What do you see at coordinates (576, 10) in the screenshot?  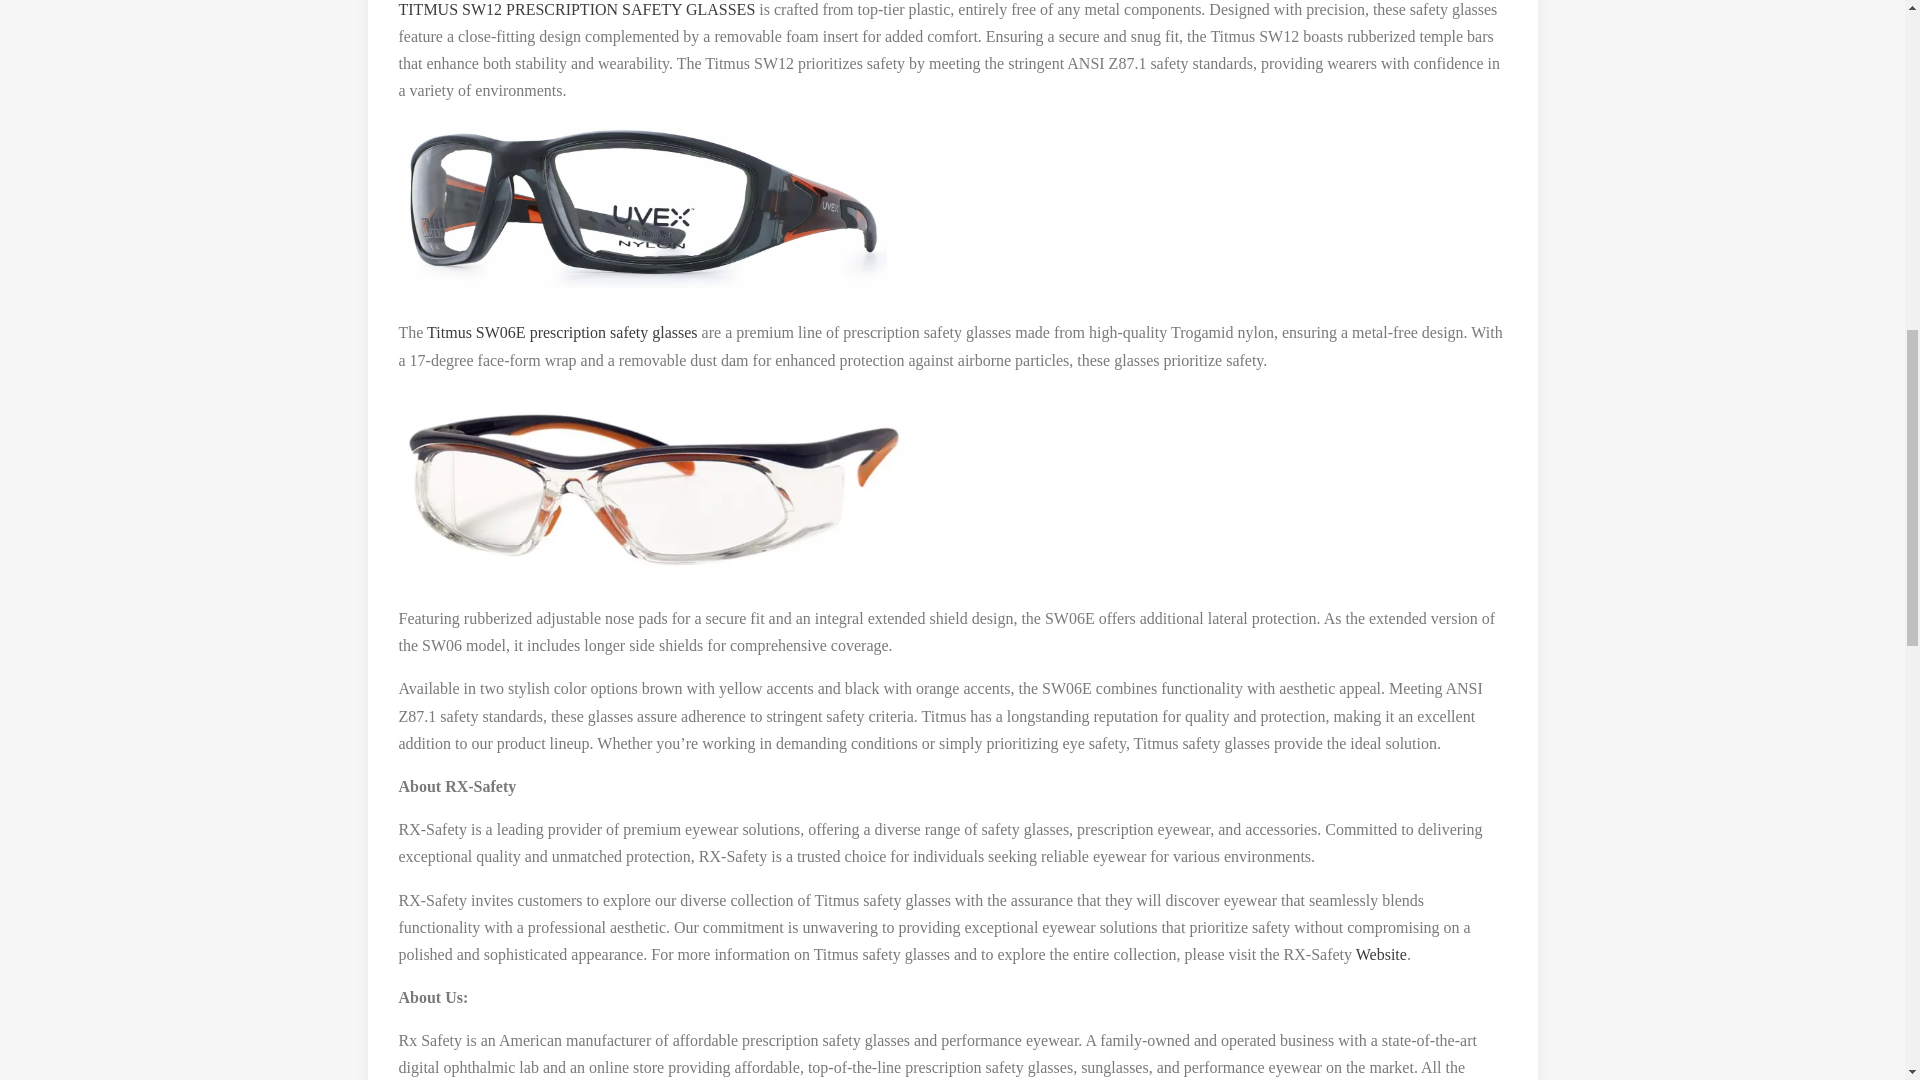 I see `TITMUS SW12 PRESCRIPTION SAFETY GLASSES` at bounding box center [576, 10].